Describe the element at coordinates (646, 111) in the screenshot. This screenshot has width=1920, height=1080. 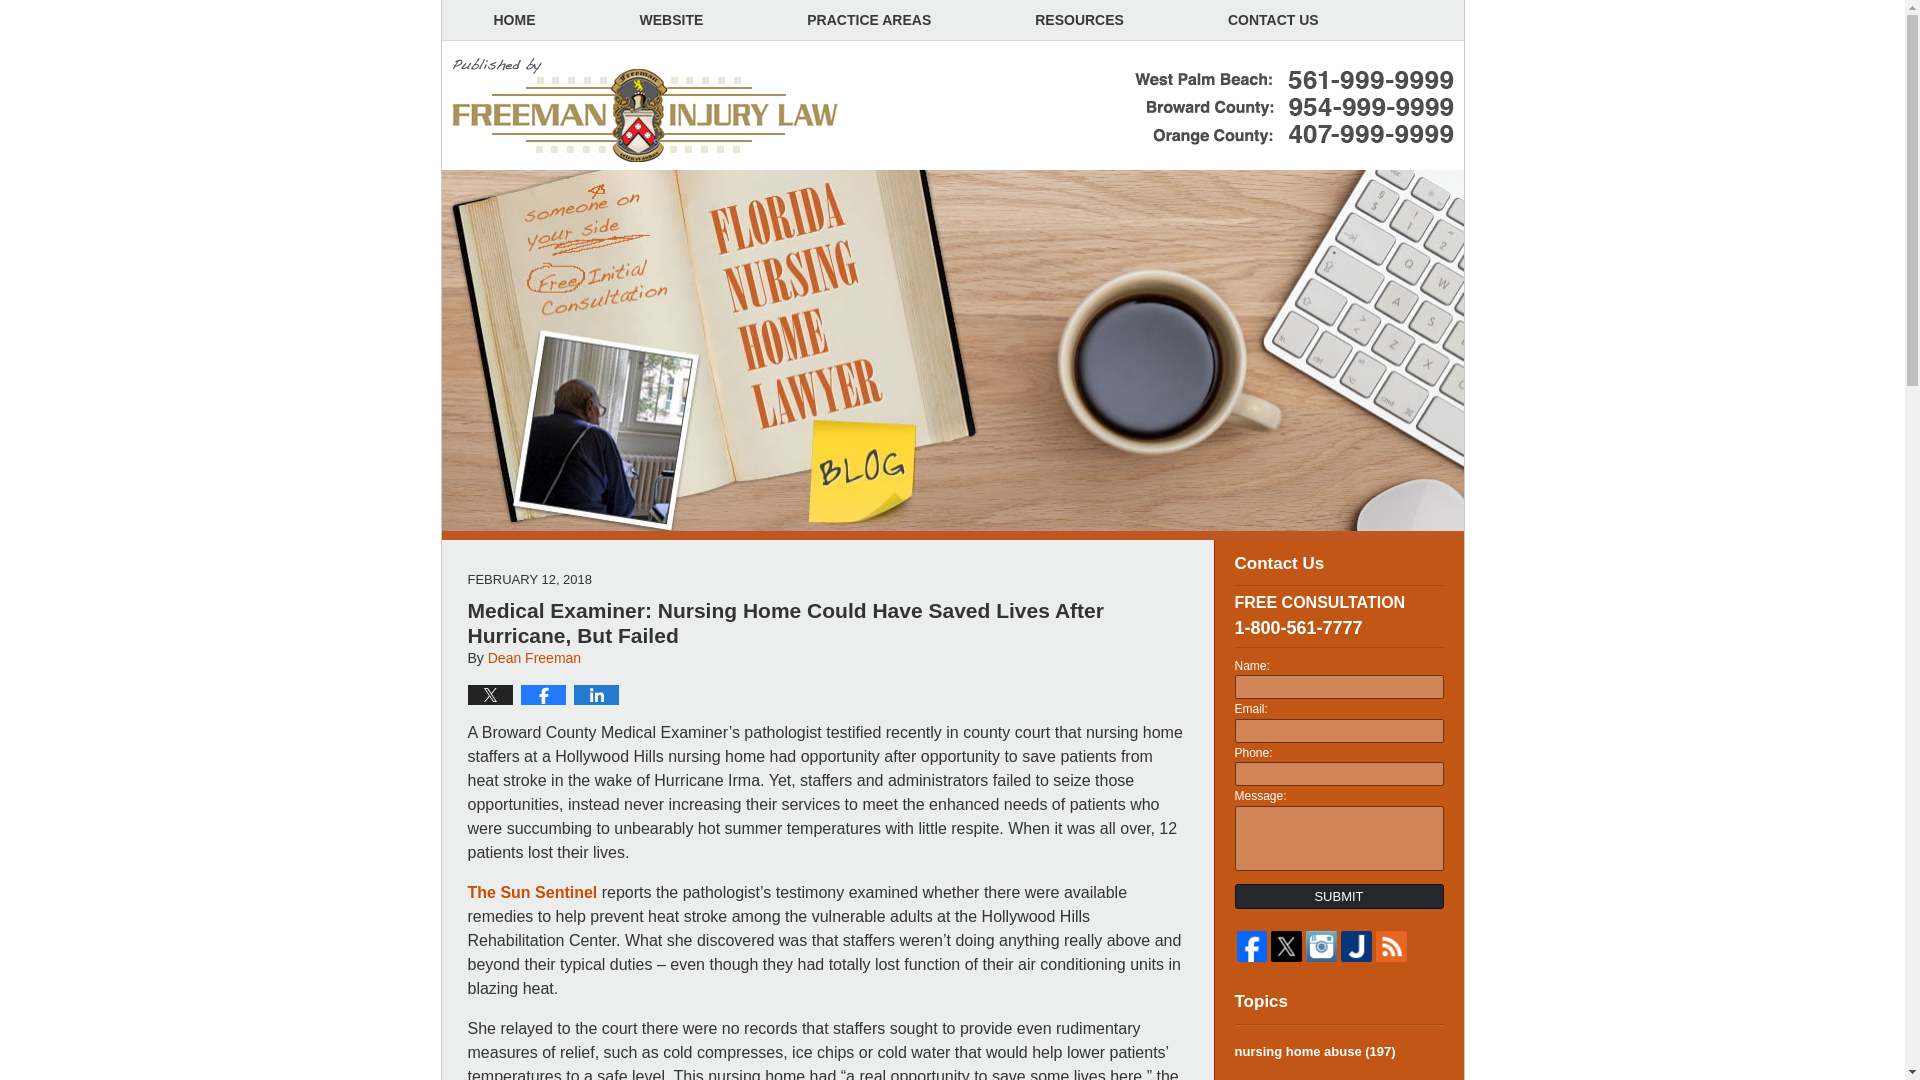
I see `Florida Nursing Home Lawyer Blog` at that location.